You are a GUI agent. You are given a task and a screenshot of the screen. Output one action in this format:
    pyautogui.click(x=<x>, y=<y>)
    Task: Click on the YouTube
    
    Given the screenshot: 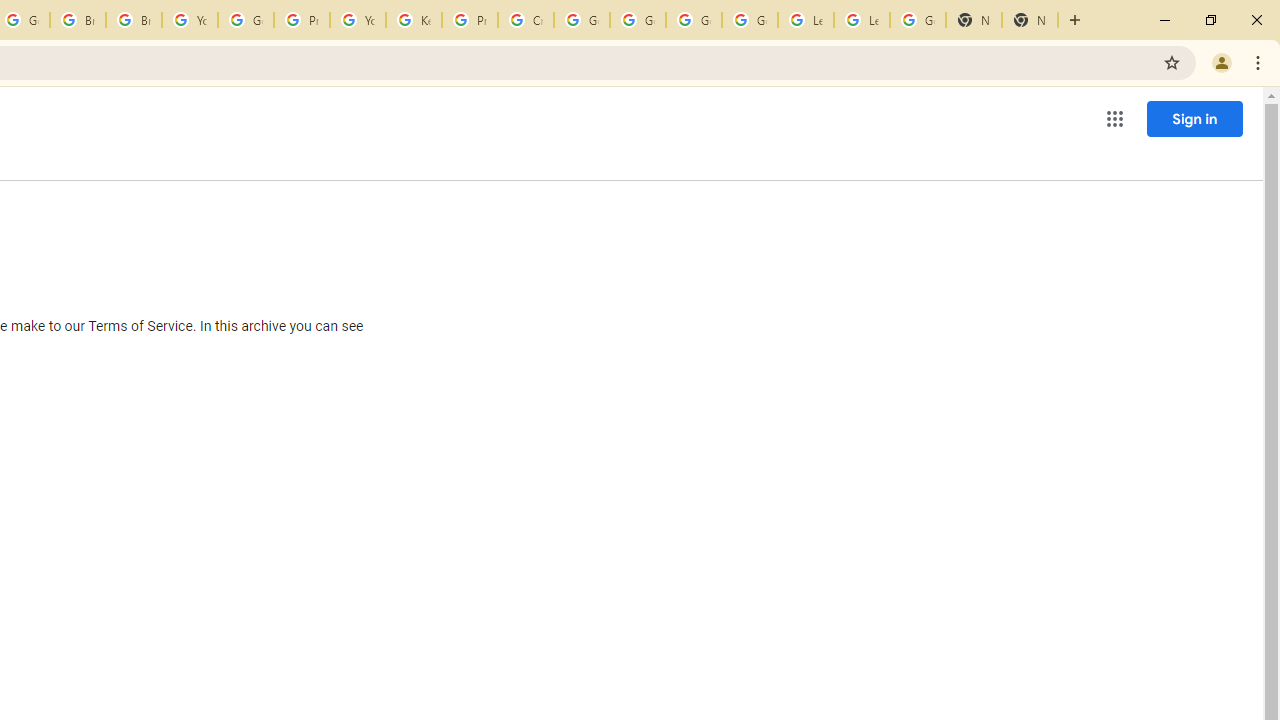 What is the action you would take?
    pyautogui.click(x=190, y=20)
    